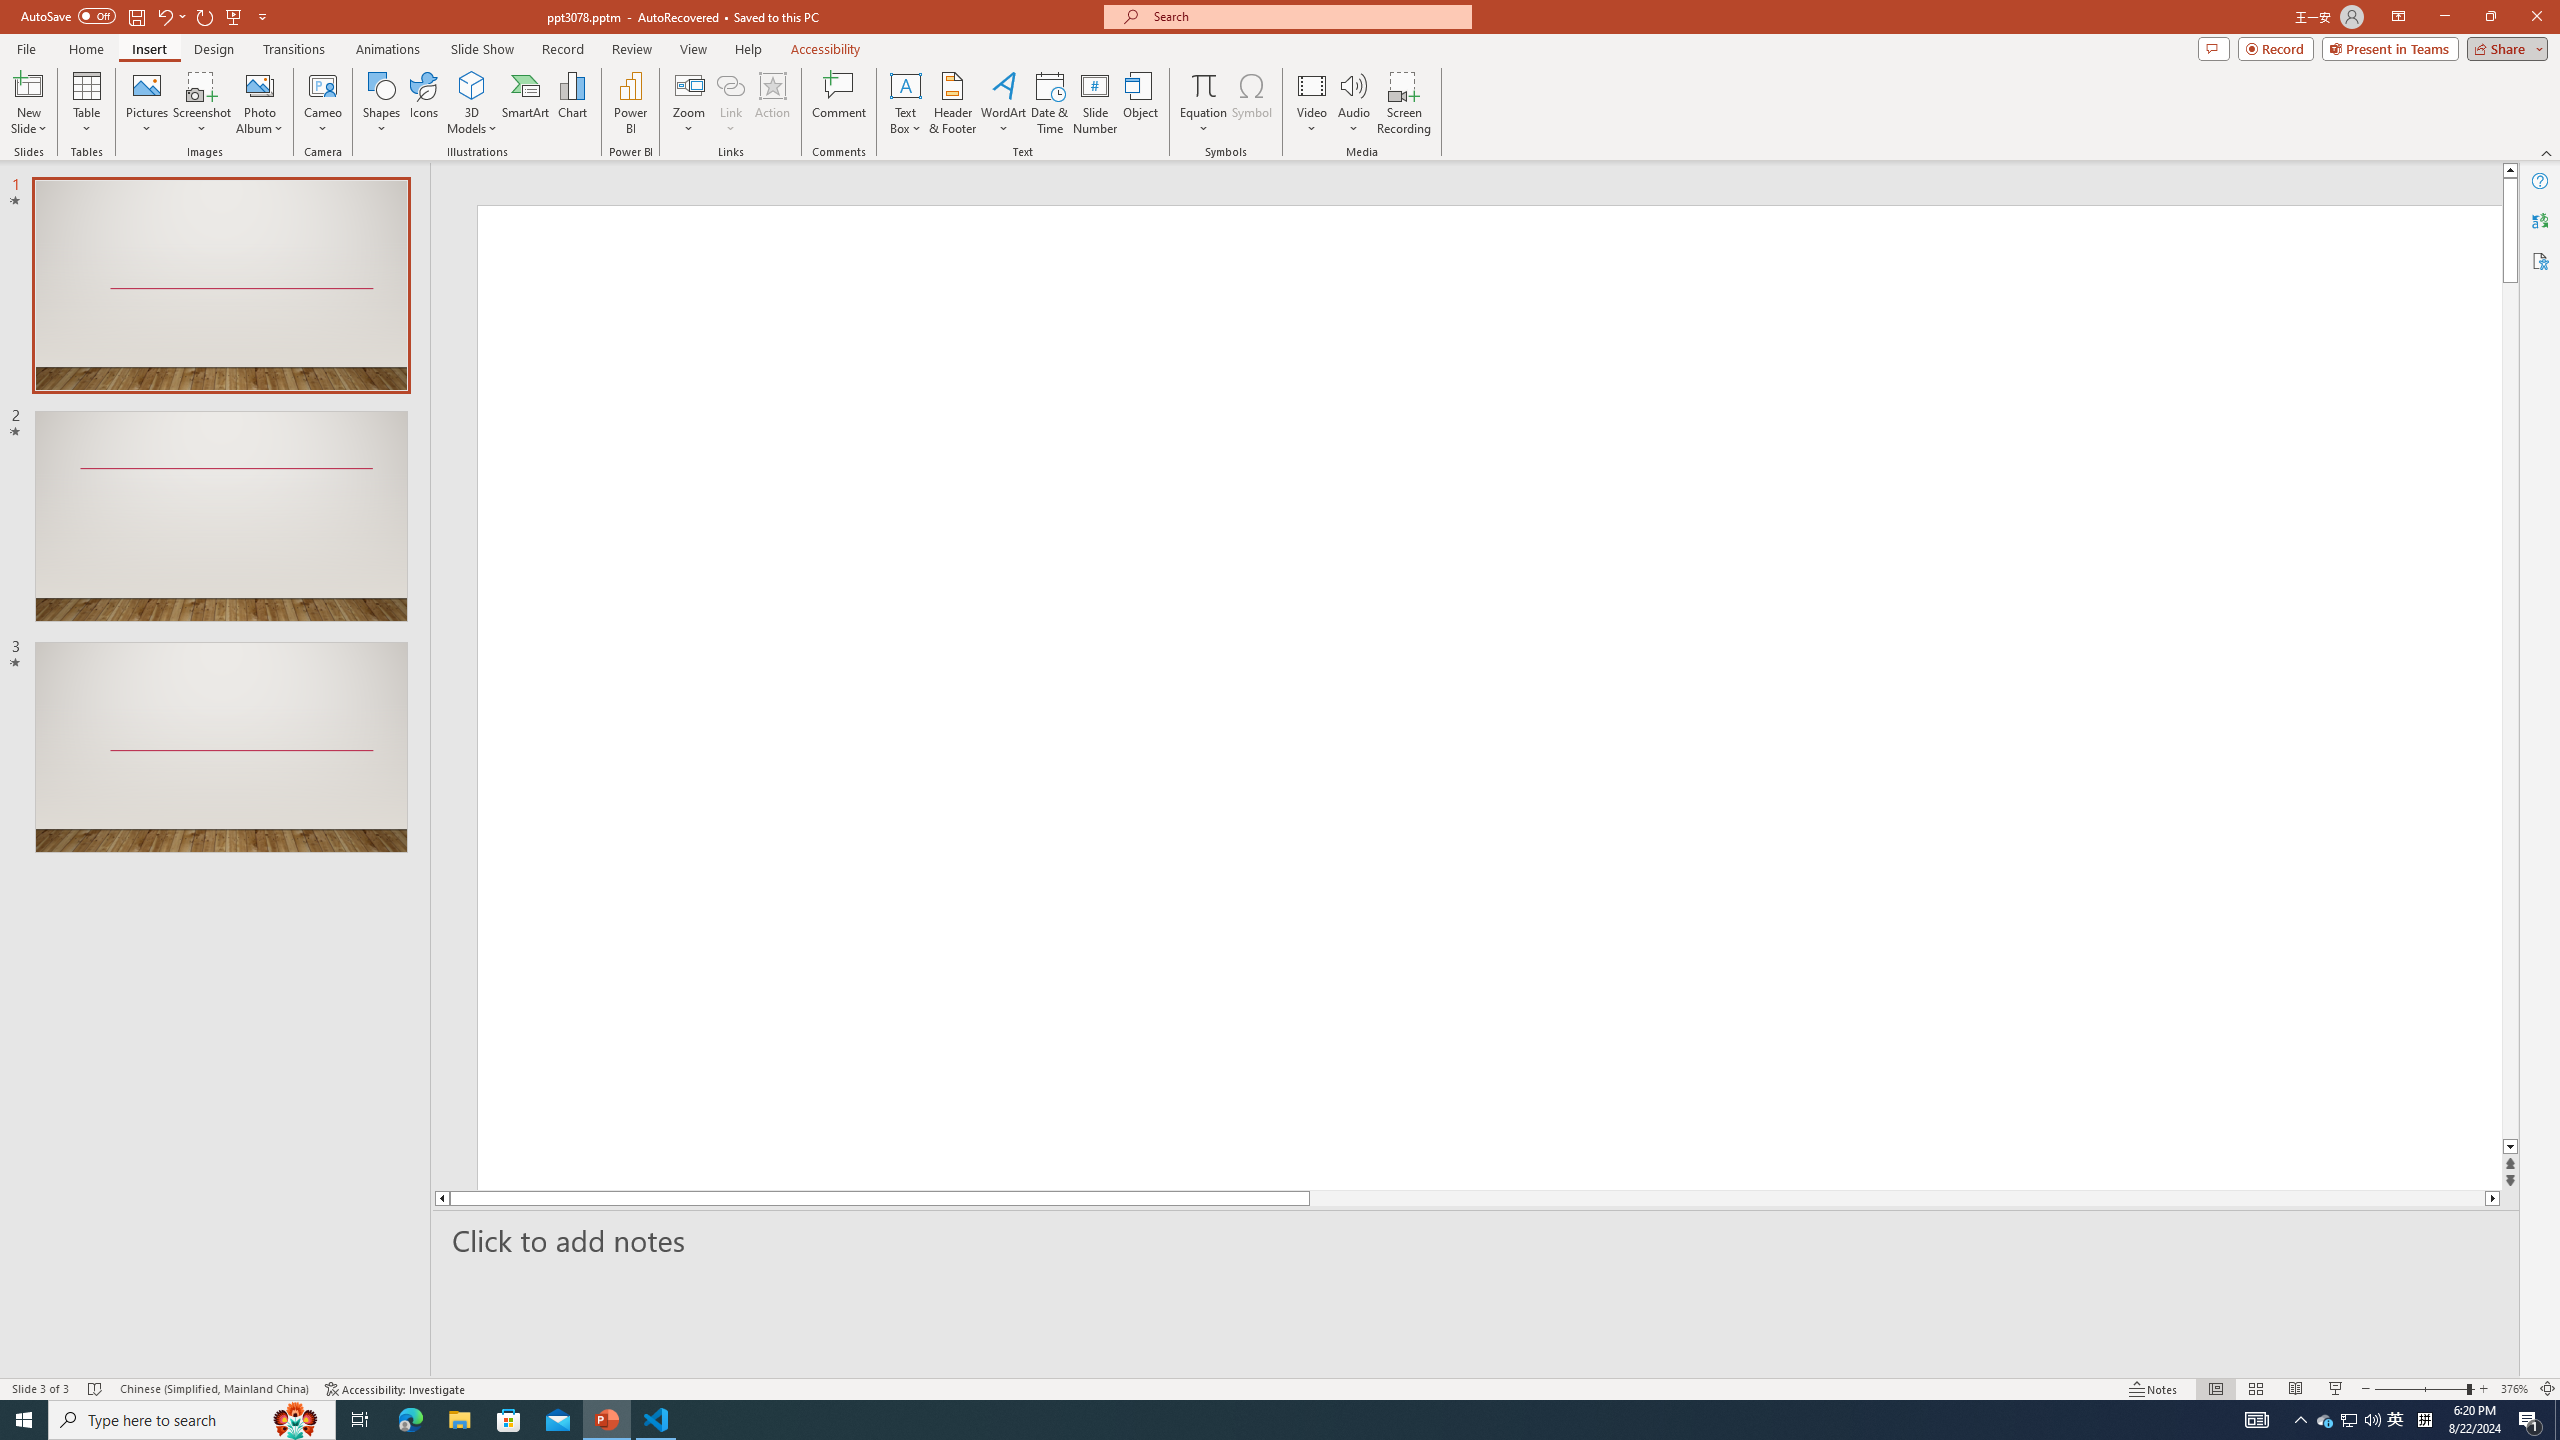  I want to click on Audio, so click(1354, 103).